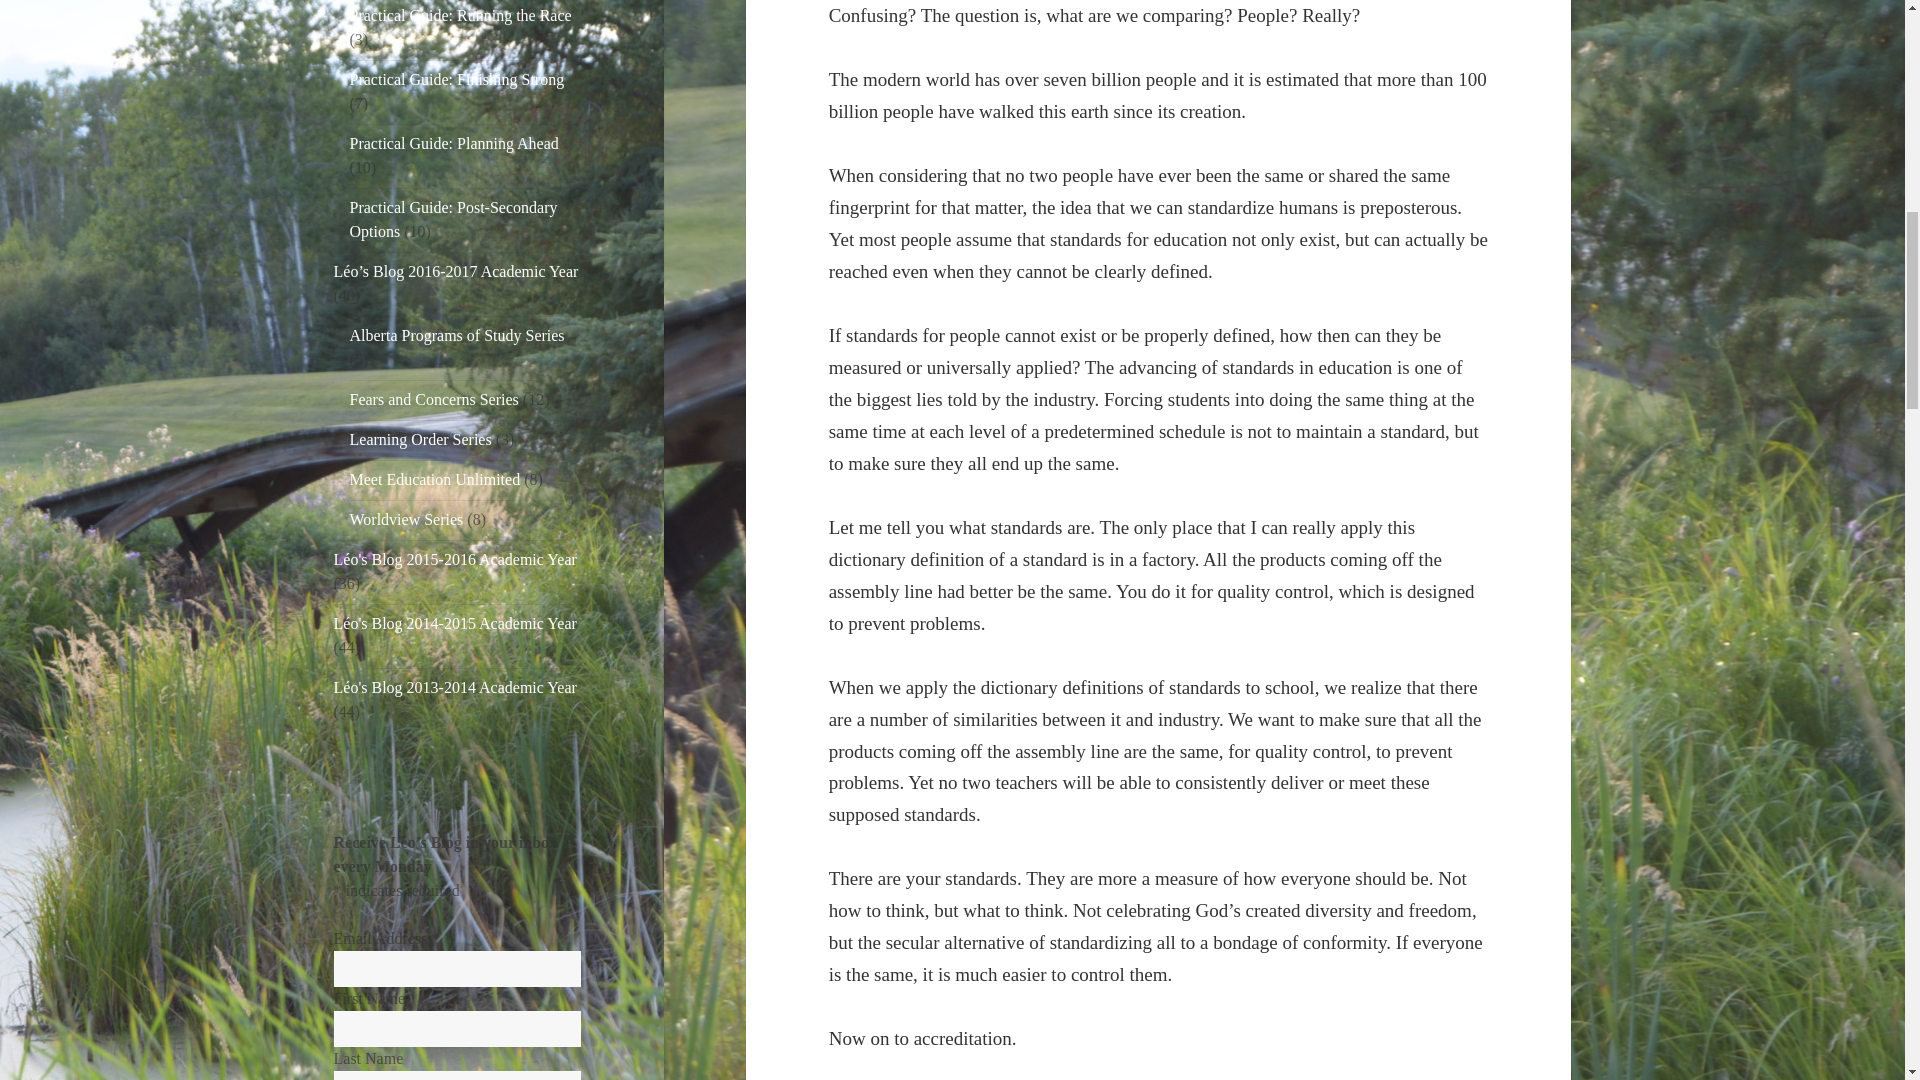 The width and height of the screenshot is (1920, 1080). What do you see at coordinates (454, 144) in the screenshot?
I see `Practical Guide: Planning Ahead` at bounding box center [454, 144].